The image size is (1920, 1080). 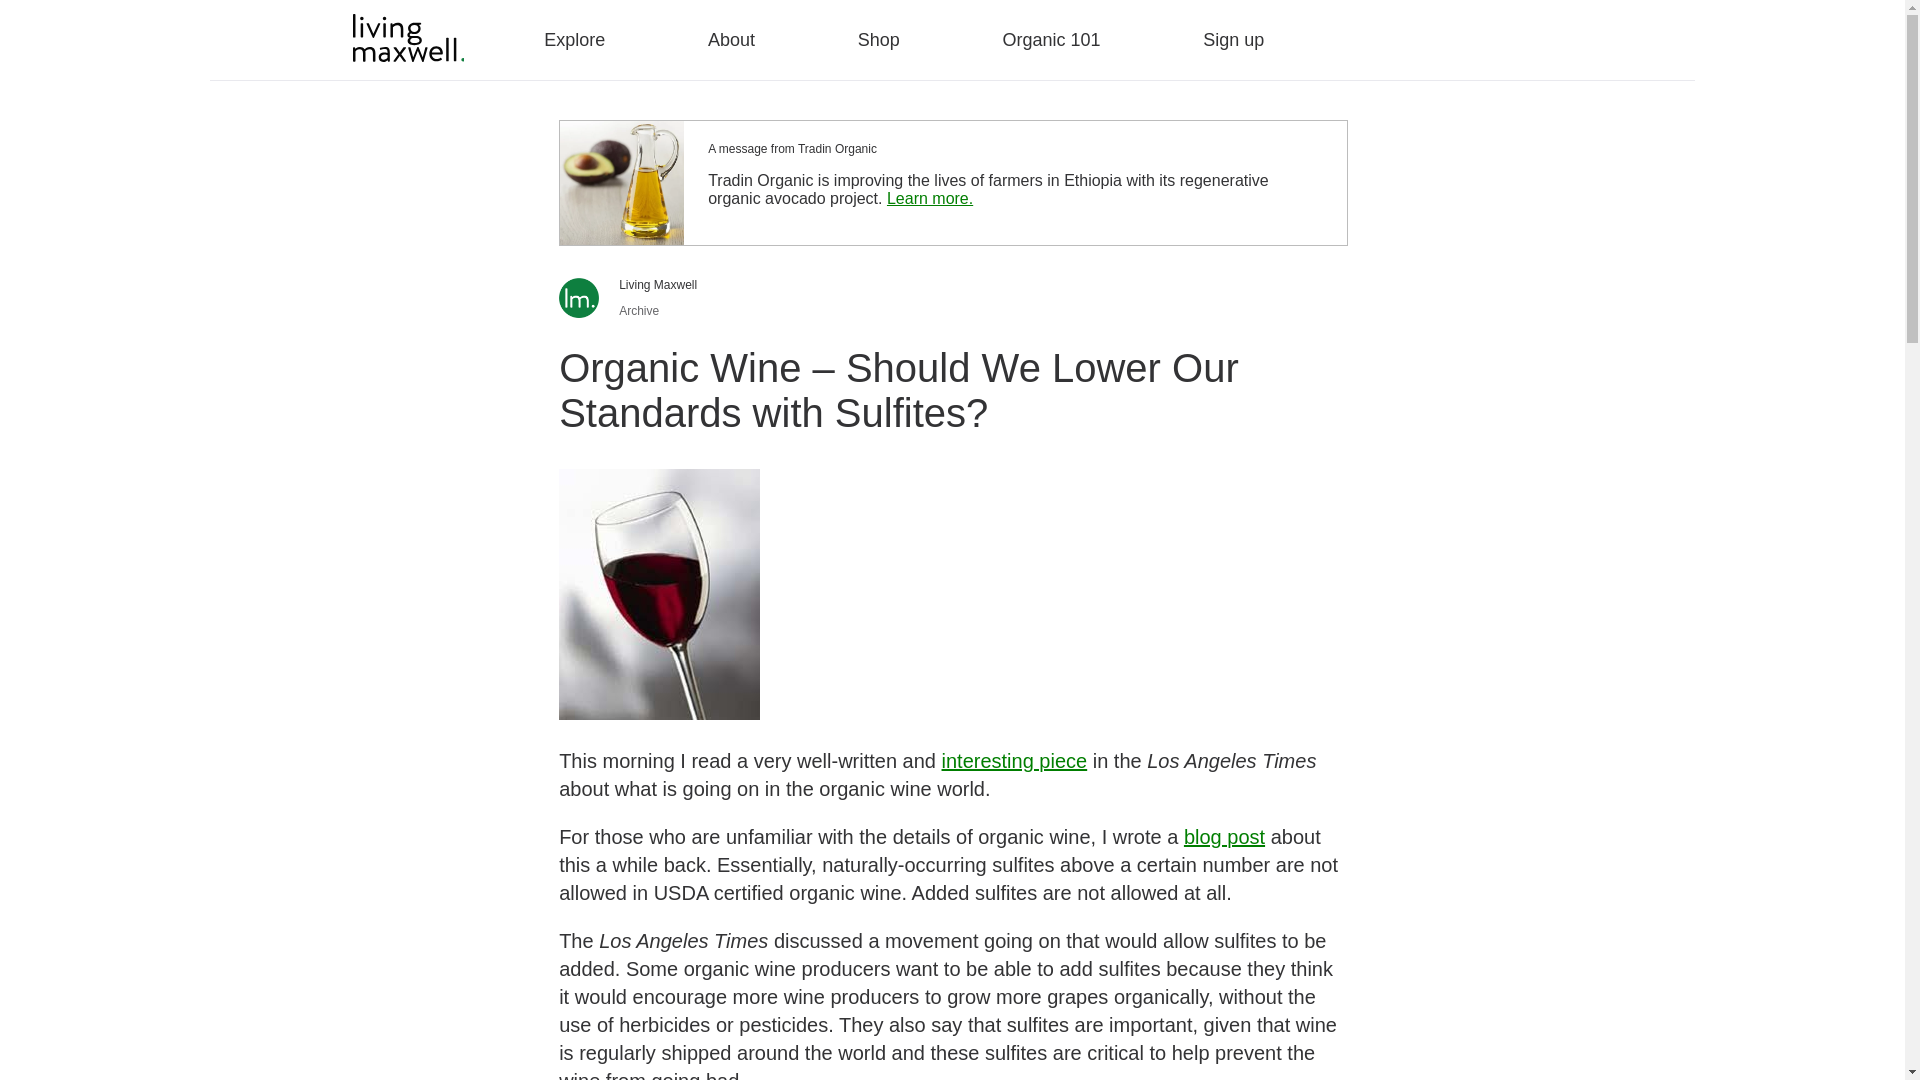 I want to click on Explore, so click(x=574, y=40).